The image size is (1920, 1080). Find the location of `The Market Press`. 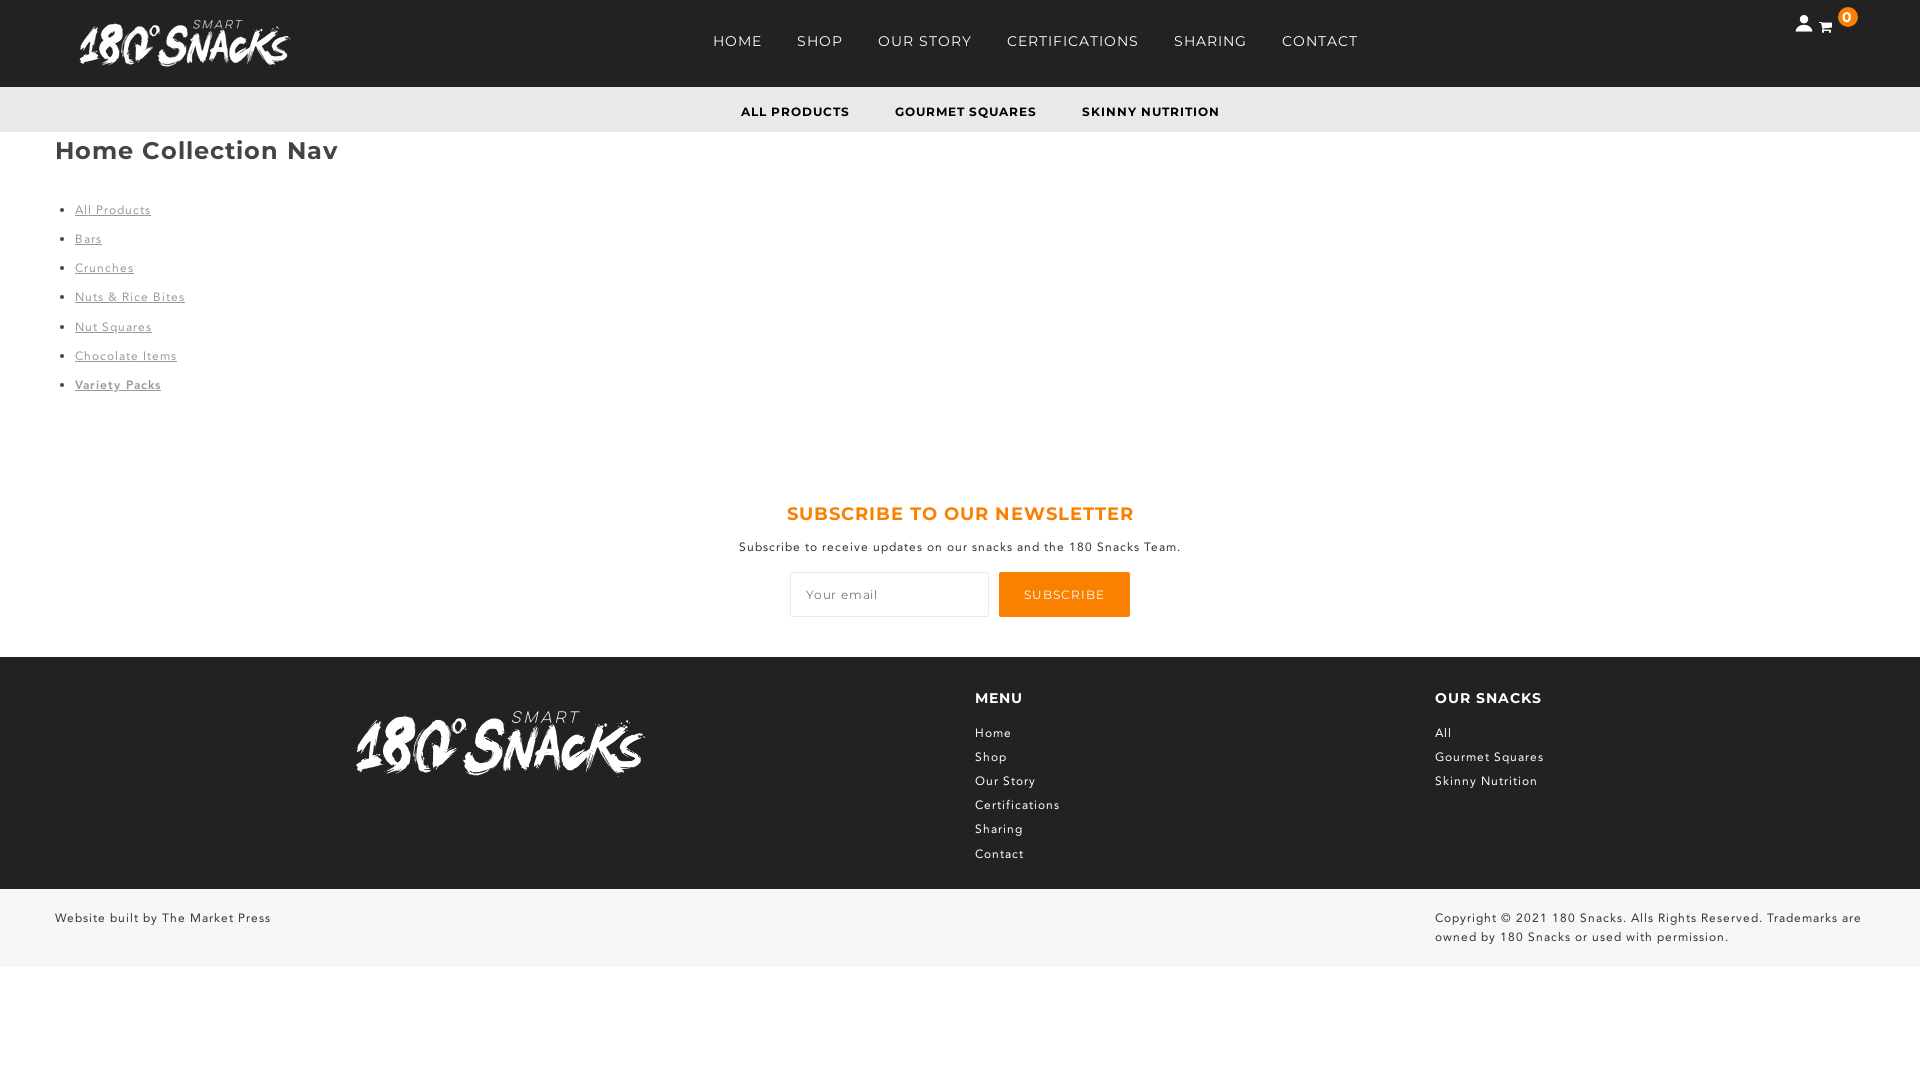

The Market Press is located at coordinates (216, 918).